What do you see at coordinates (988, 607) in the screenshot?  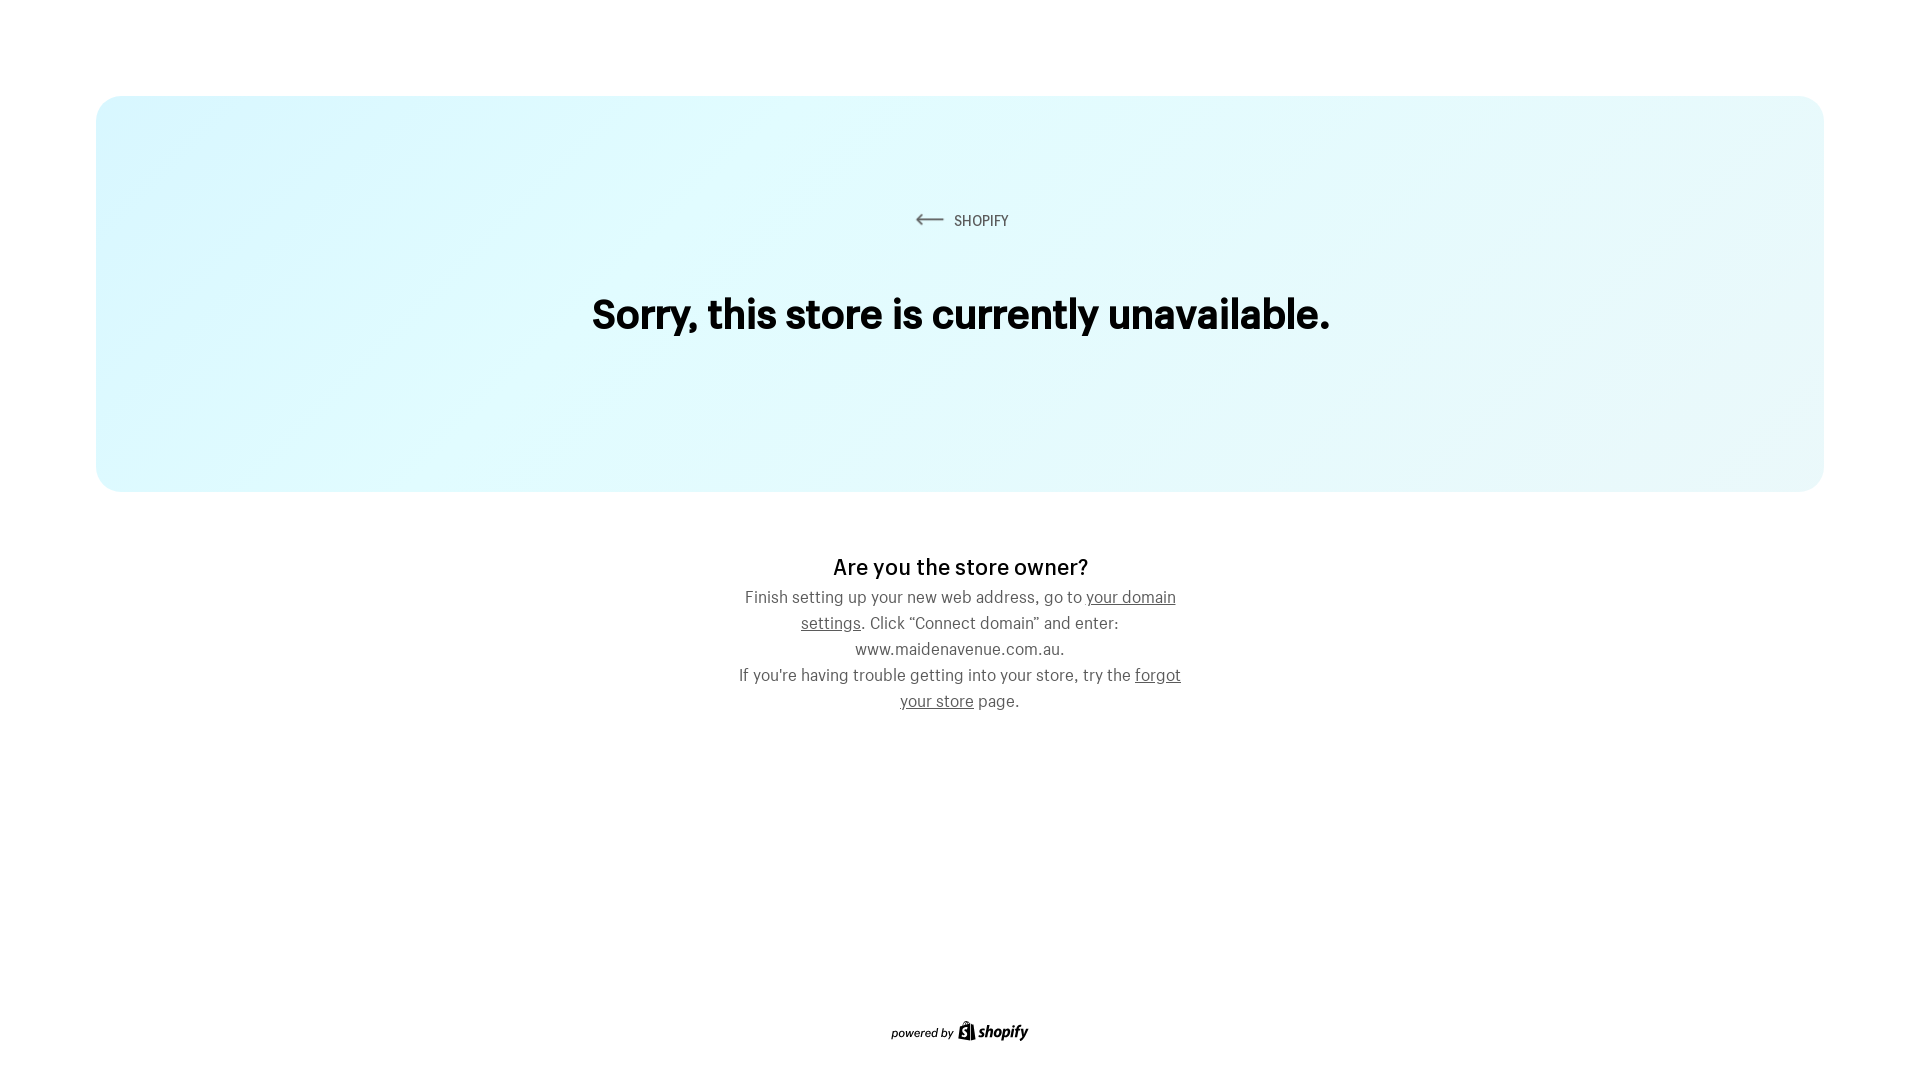 I see `your domain settings` at bounding box center [988, 607].